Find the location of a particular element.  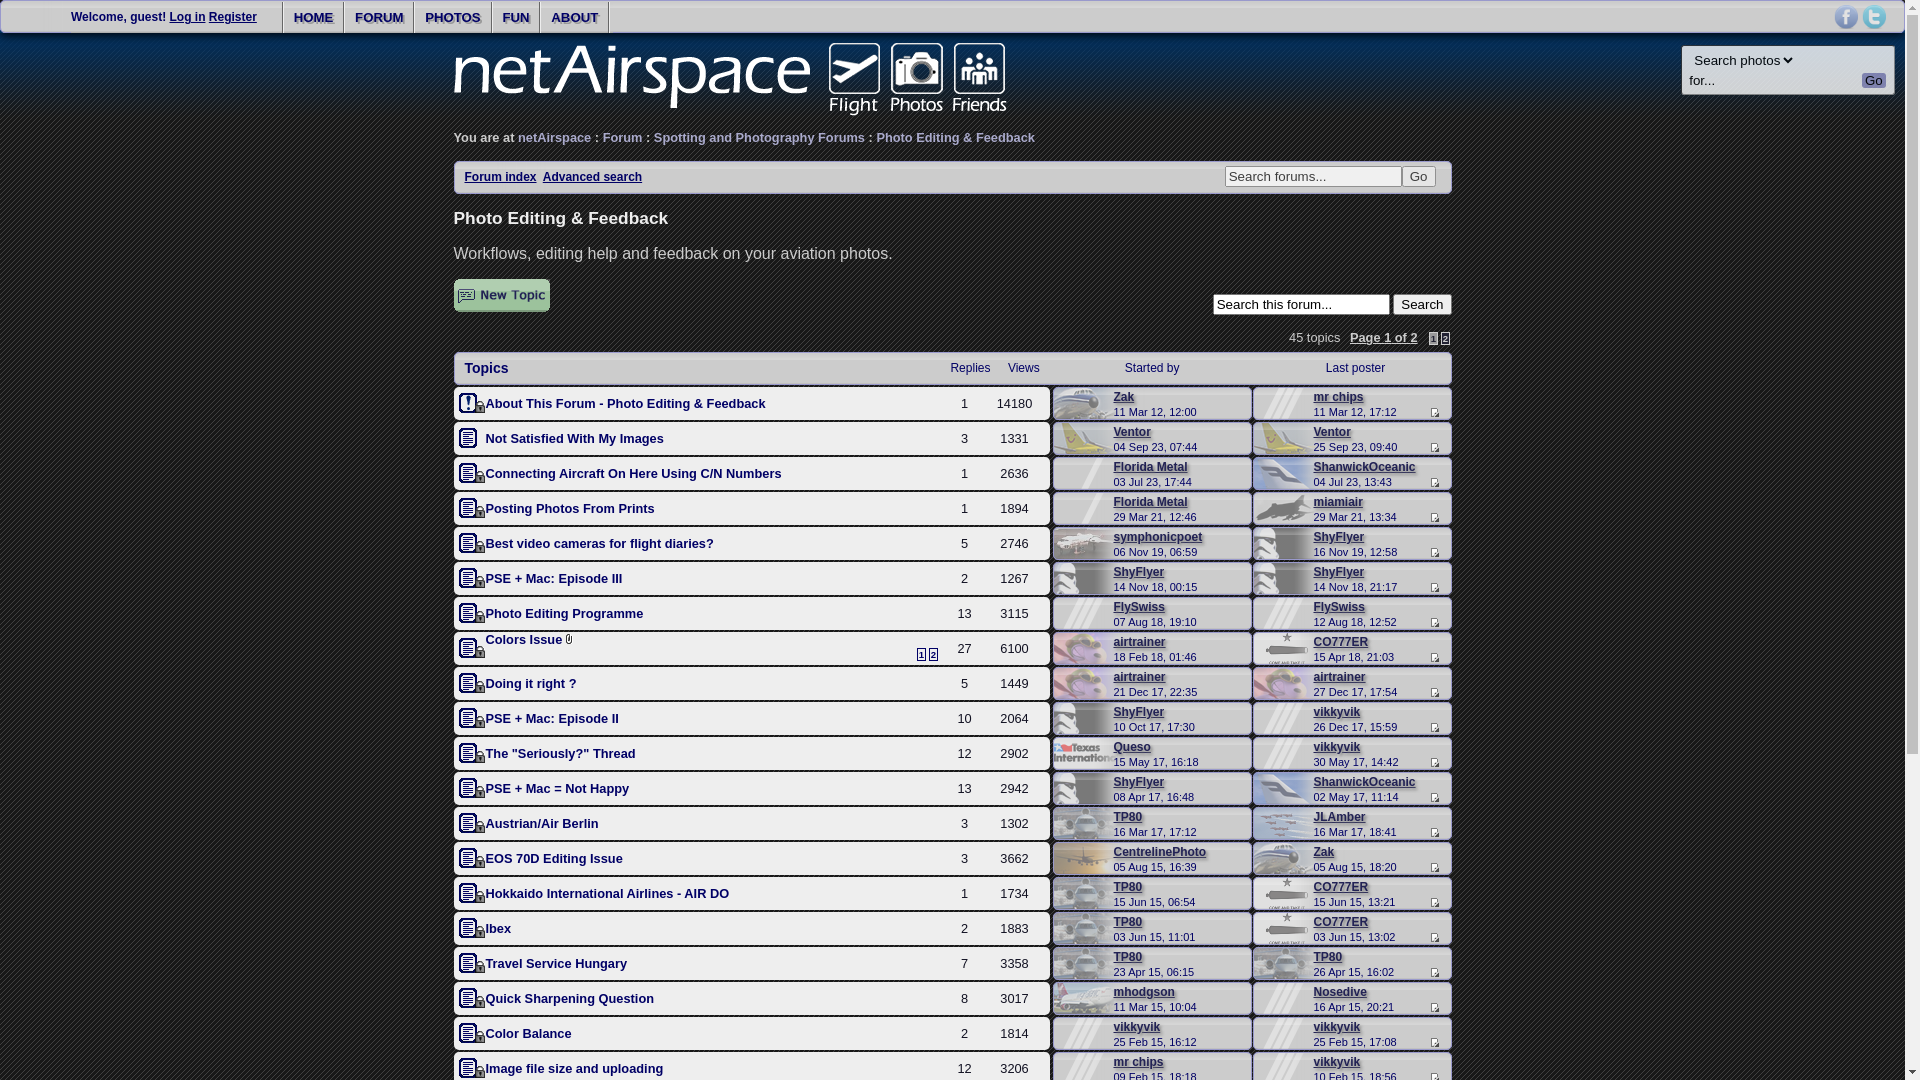

HOME is located at coordinates (314, 18).